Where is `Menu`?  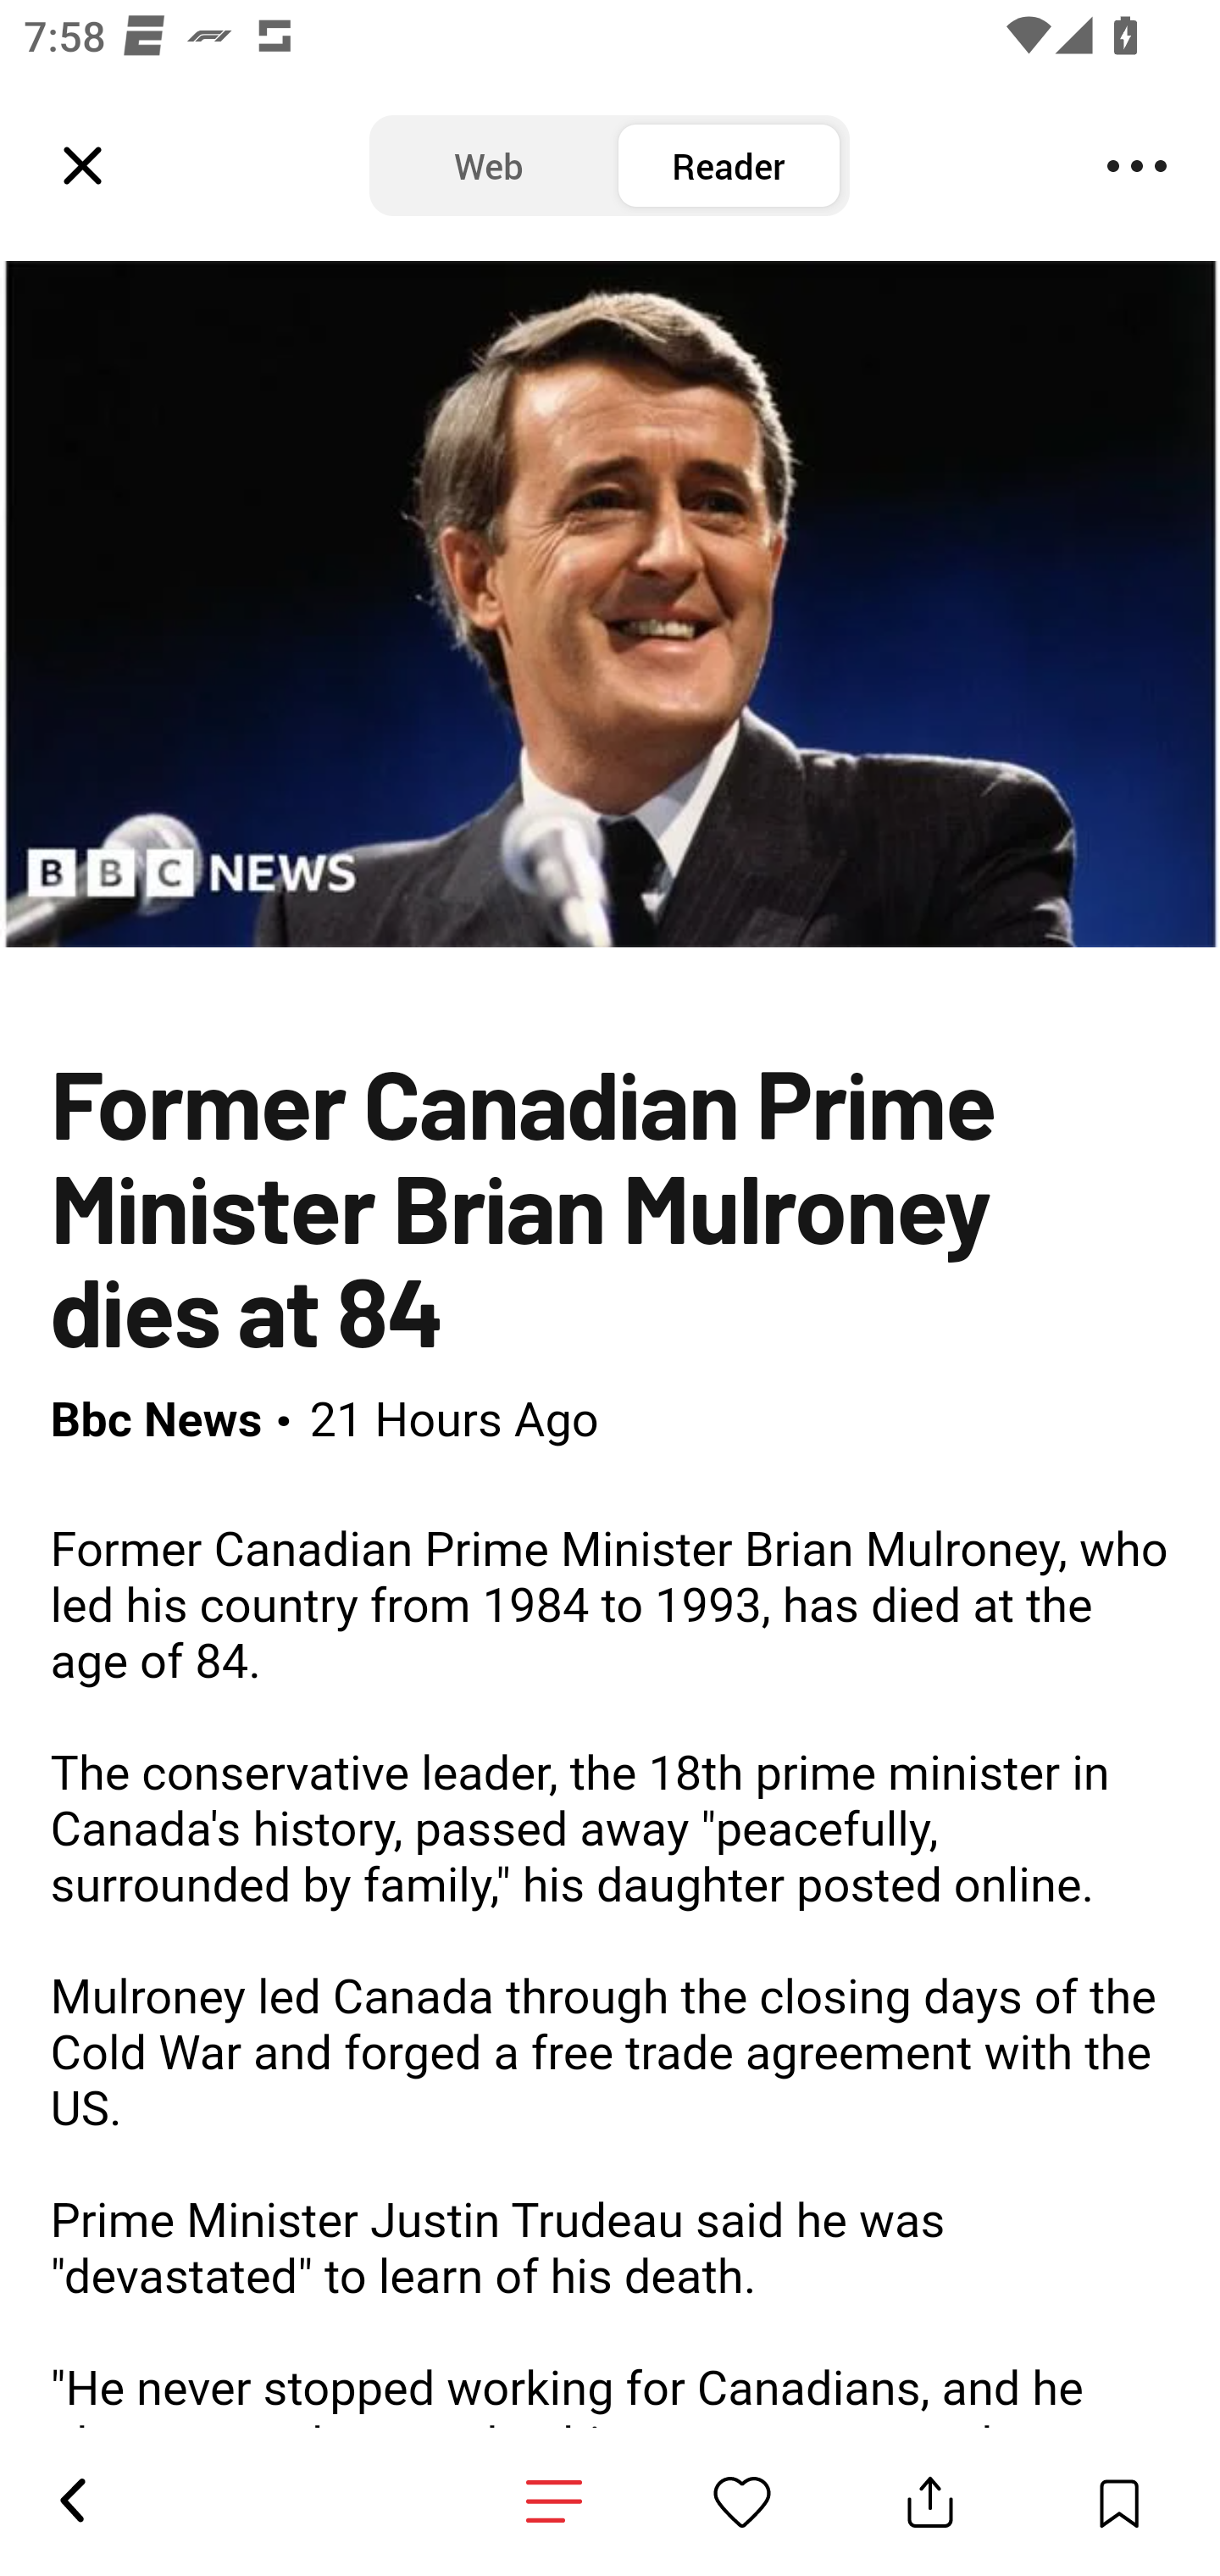 Menu is located at coordinates (1137, 166).